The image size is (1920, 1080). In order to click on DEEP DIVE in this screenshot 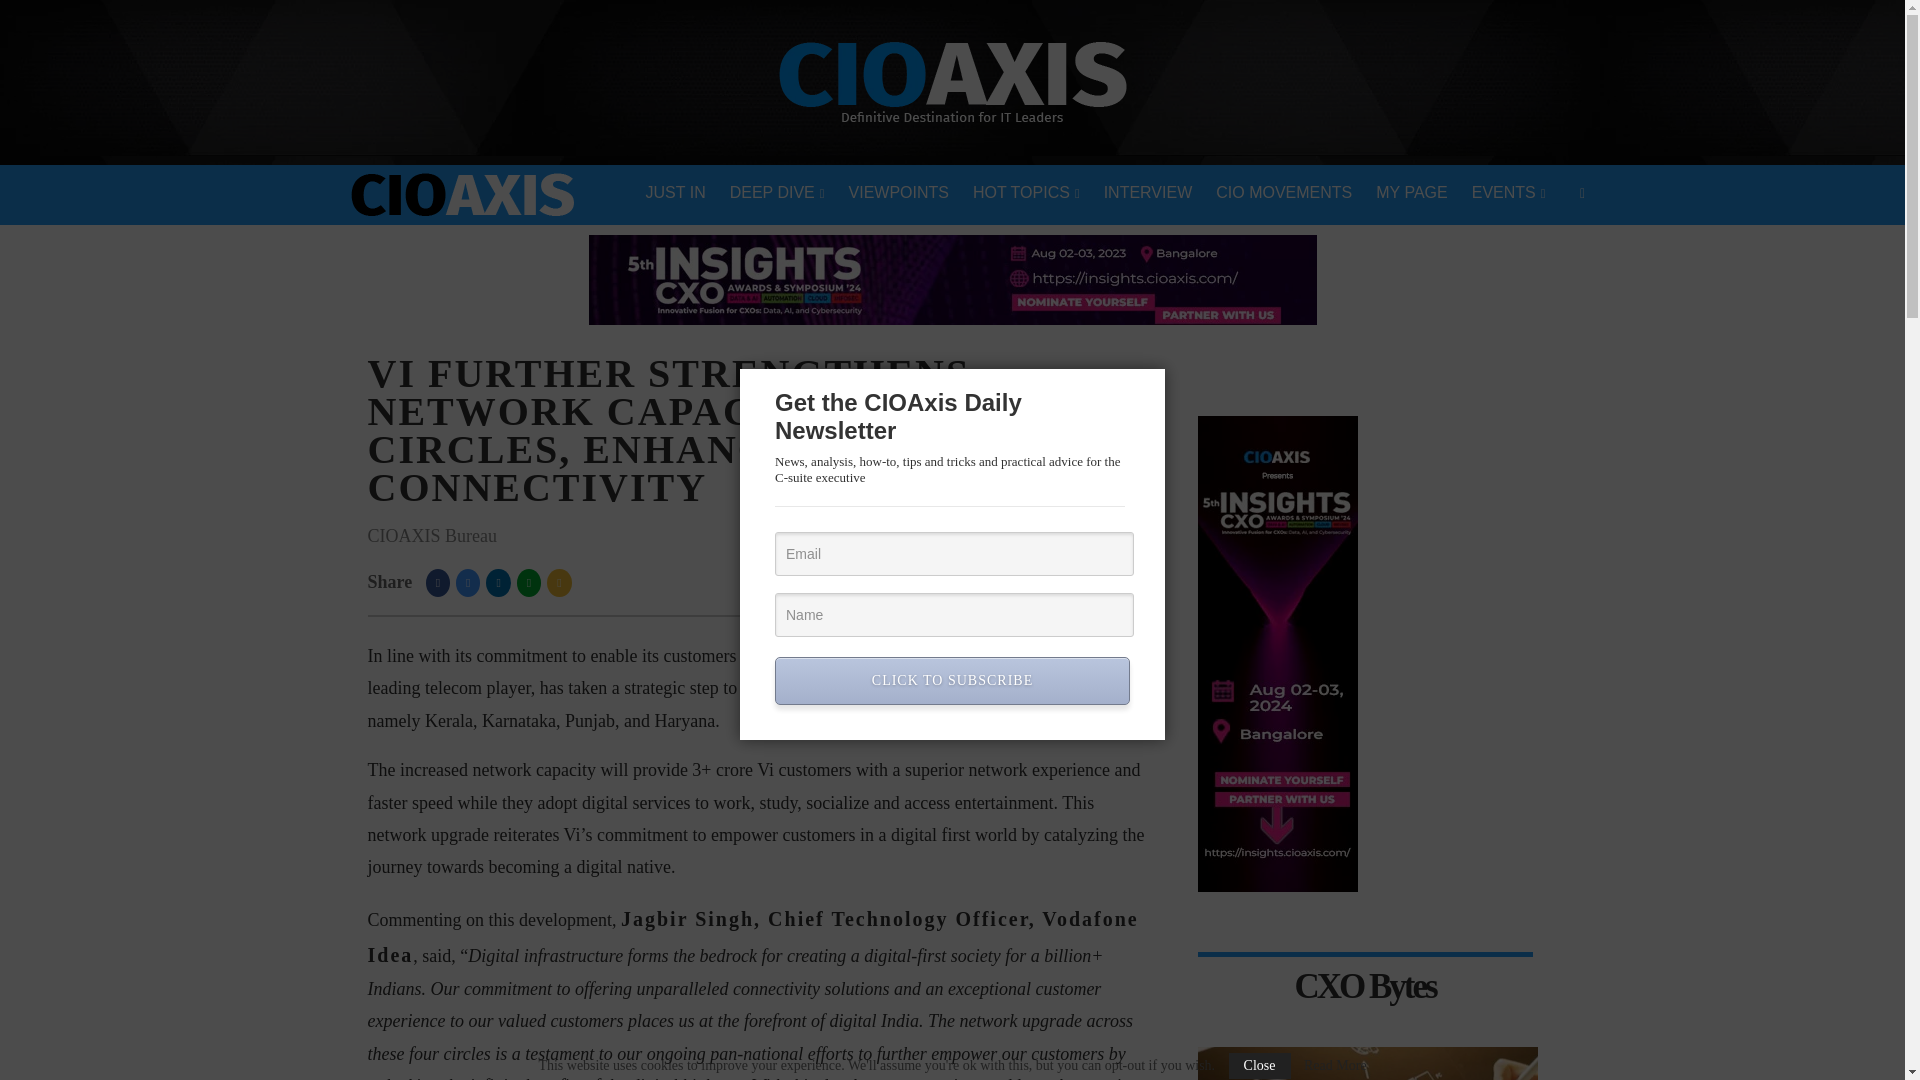, I will do `click(778, 194)`.